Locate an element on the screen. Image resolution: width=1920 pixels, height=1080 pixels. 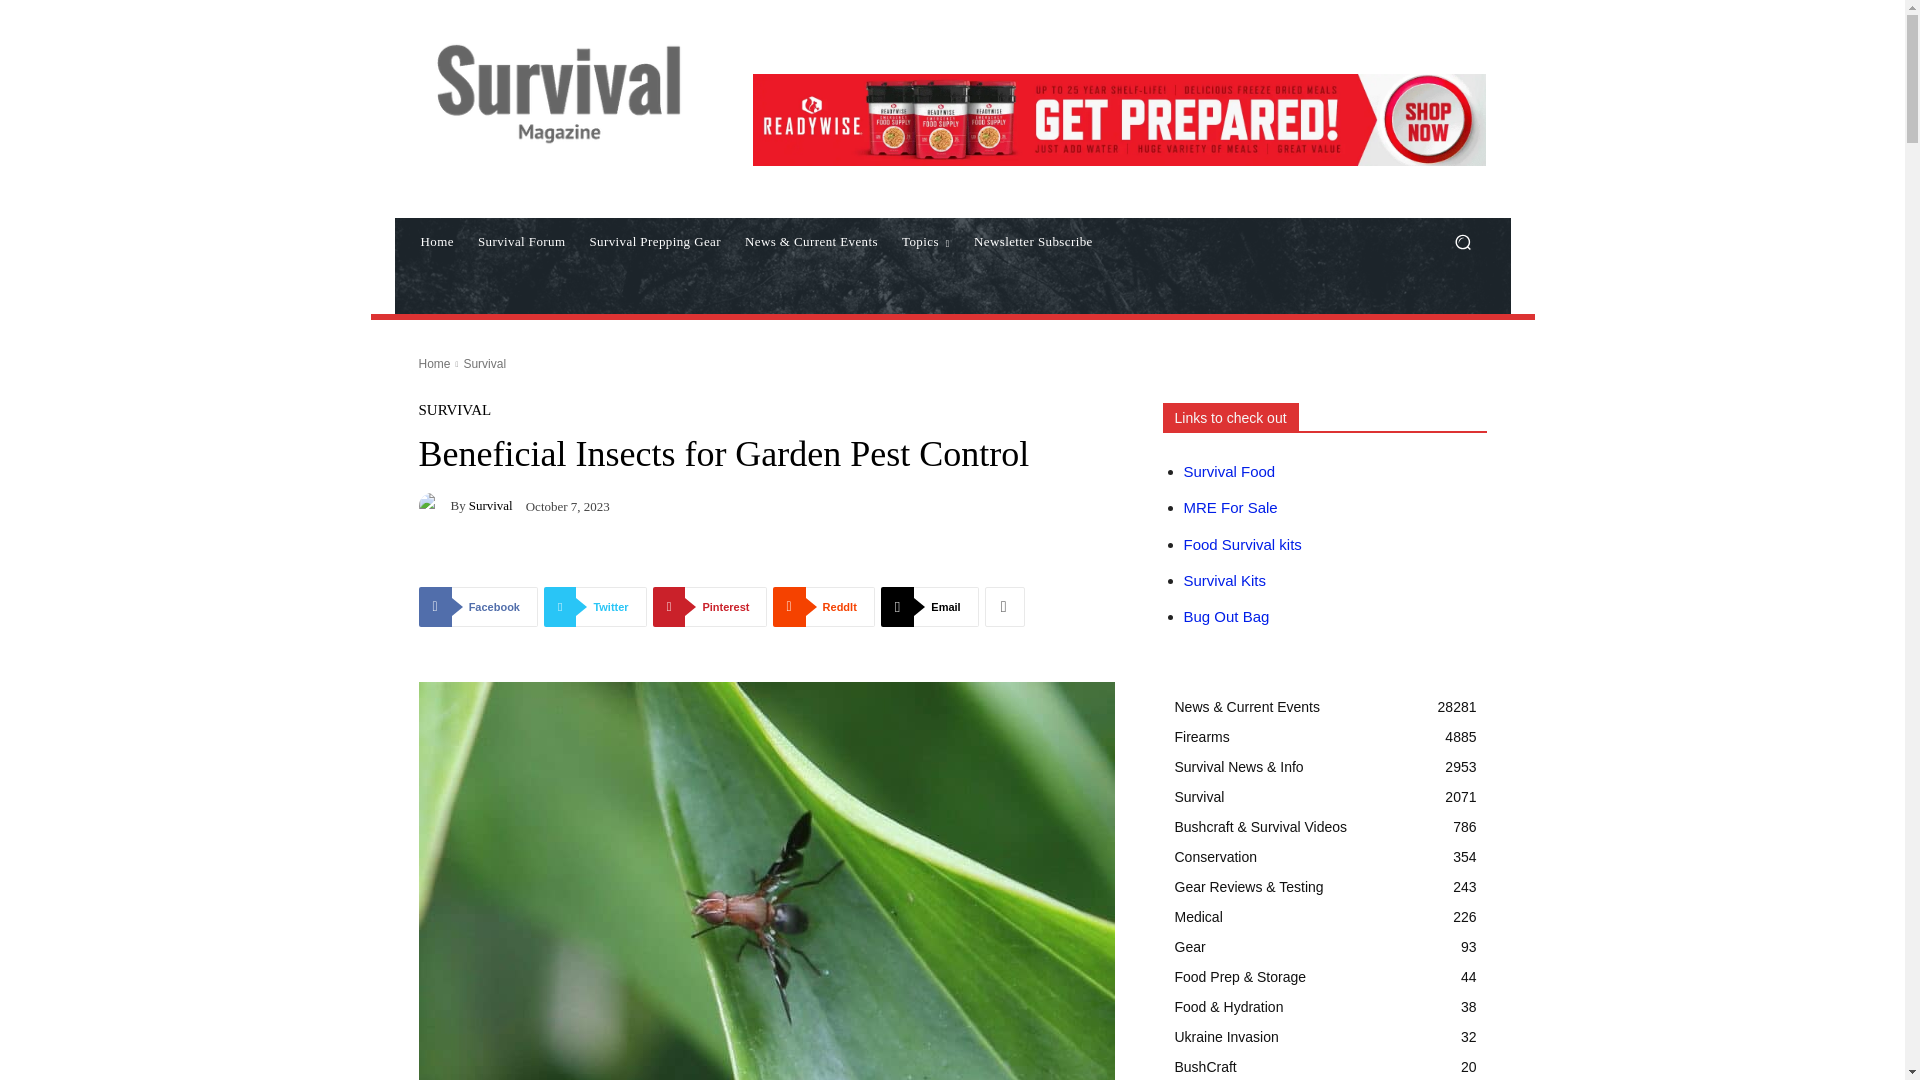
Email is located at coordinates (930, 607).